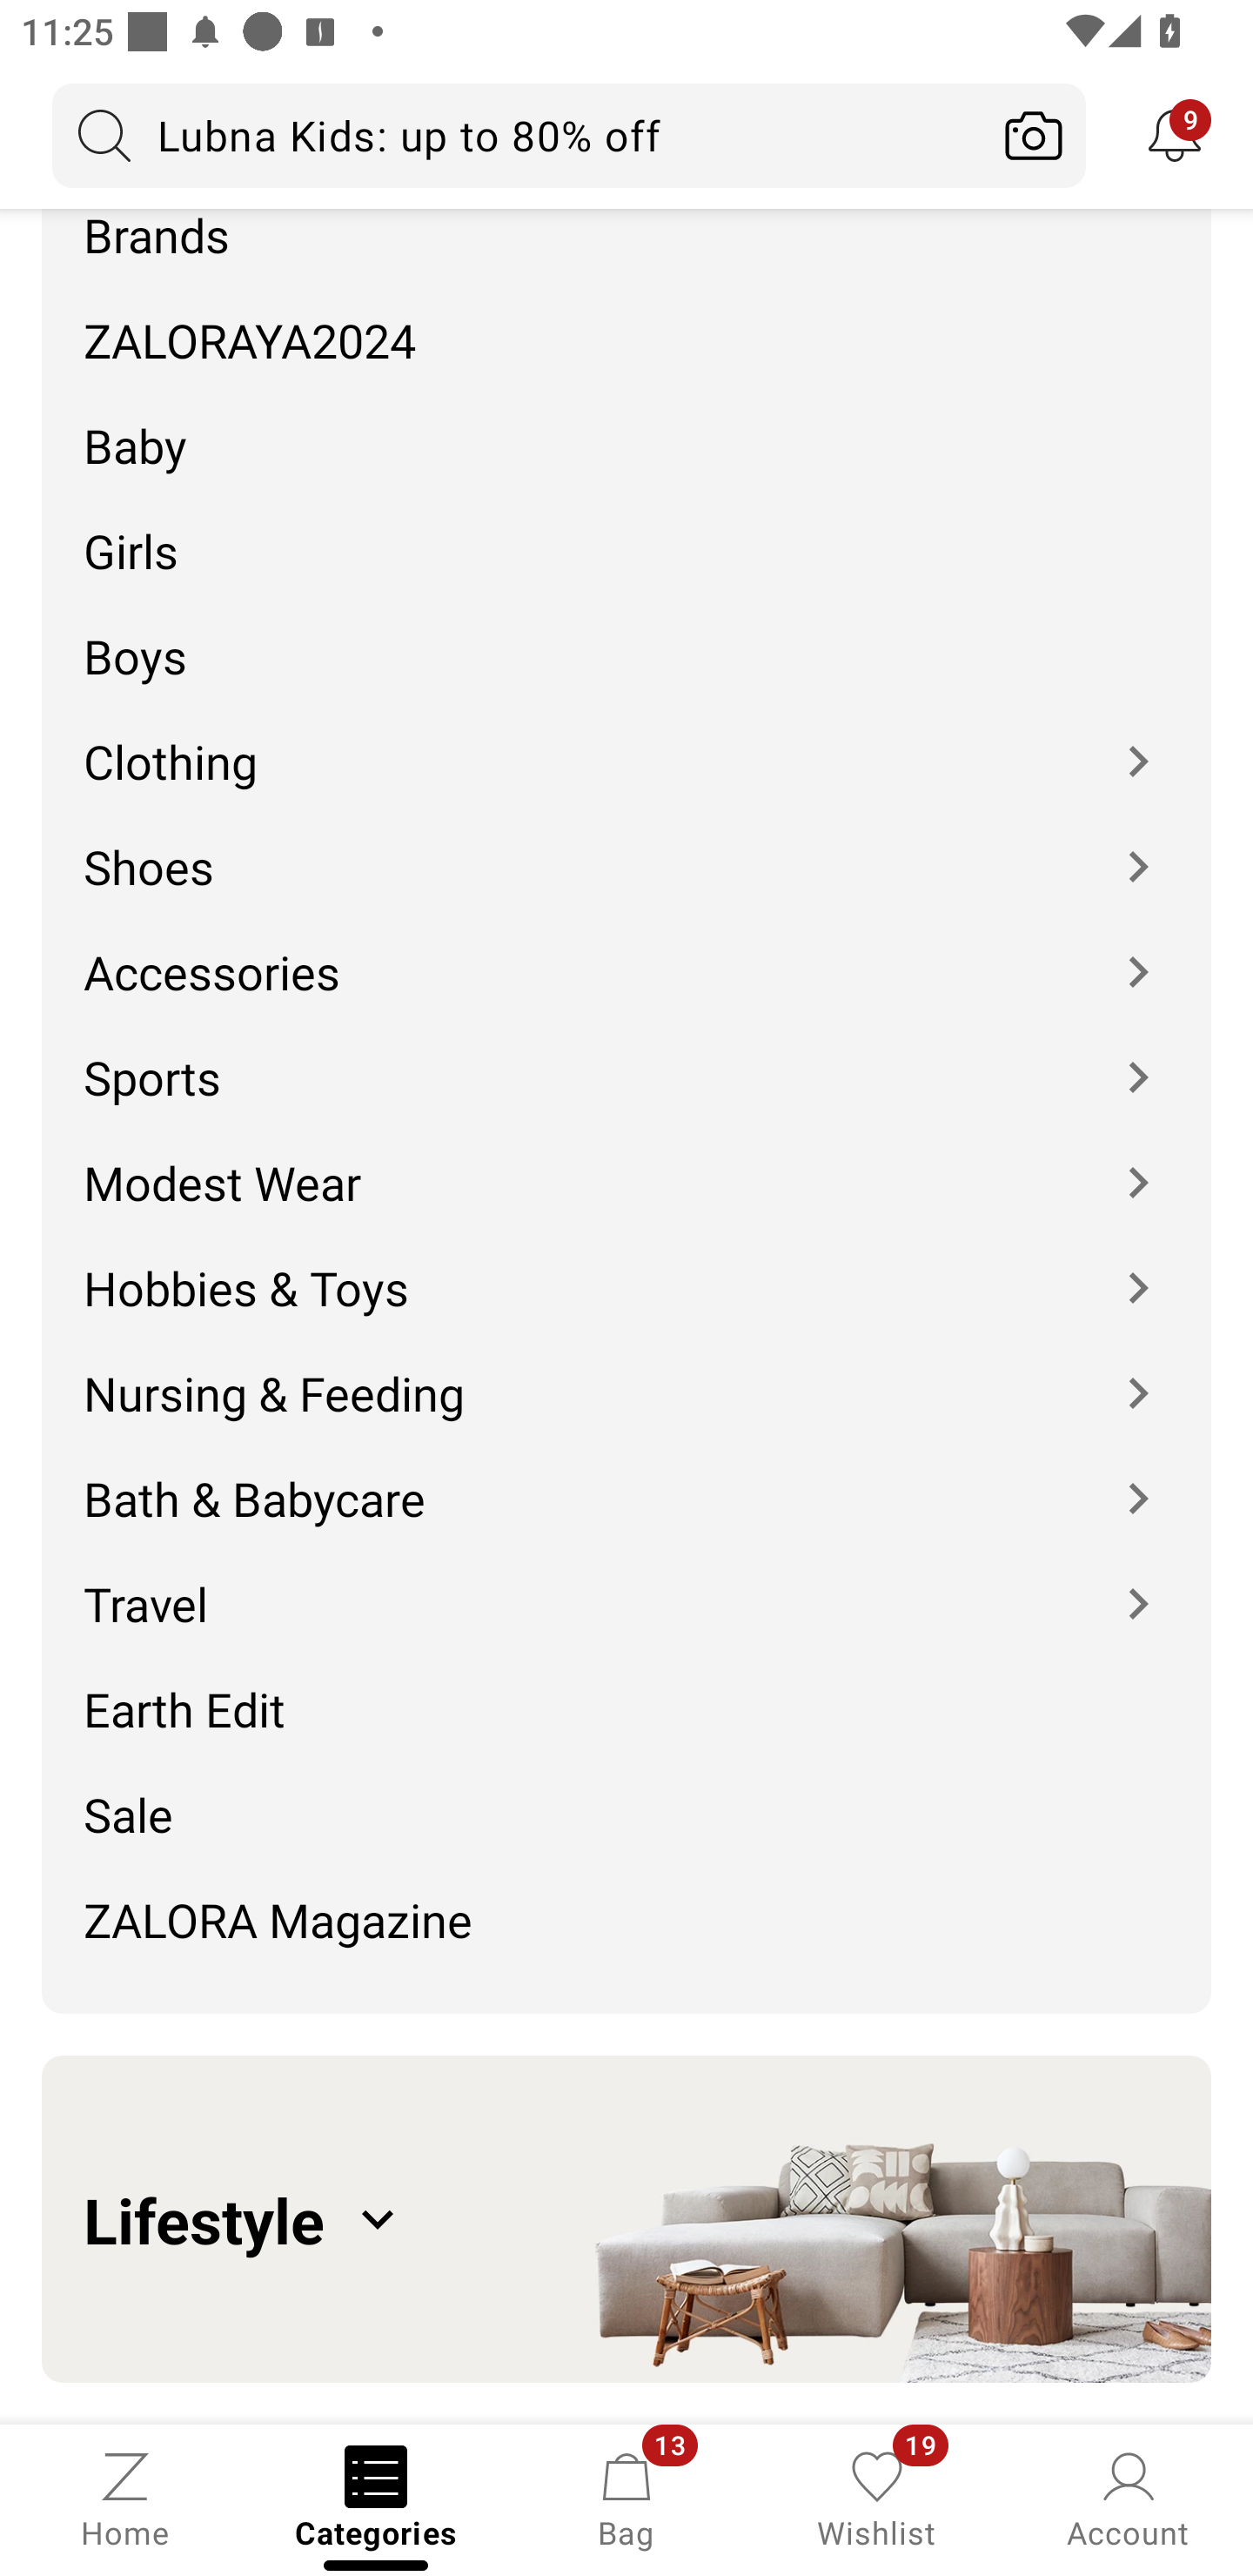  I want to click on Nursing & Feeding, so click(626, 1372).